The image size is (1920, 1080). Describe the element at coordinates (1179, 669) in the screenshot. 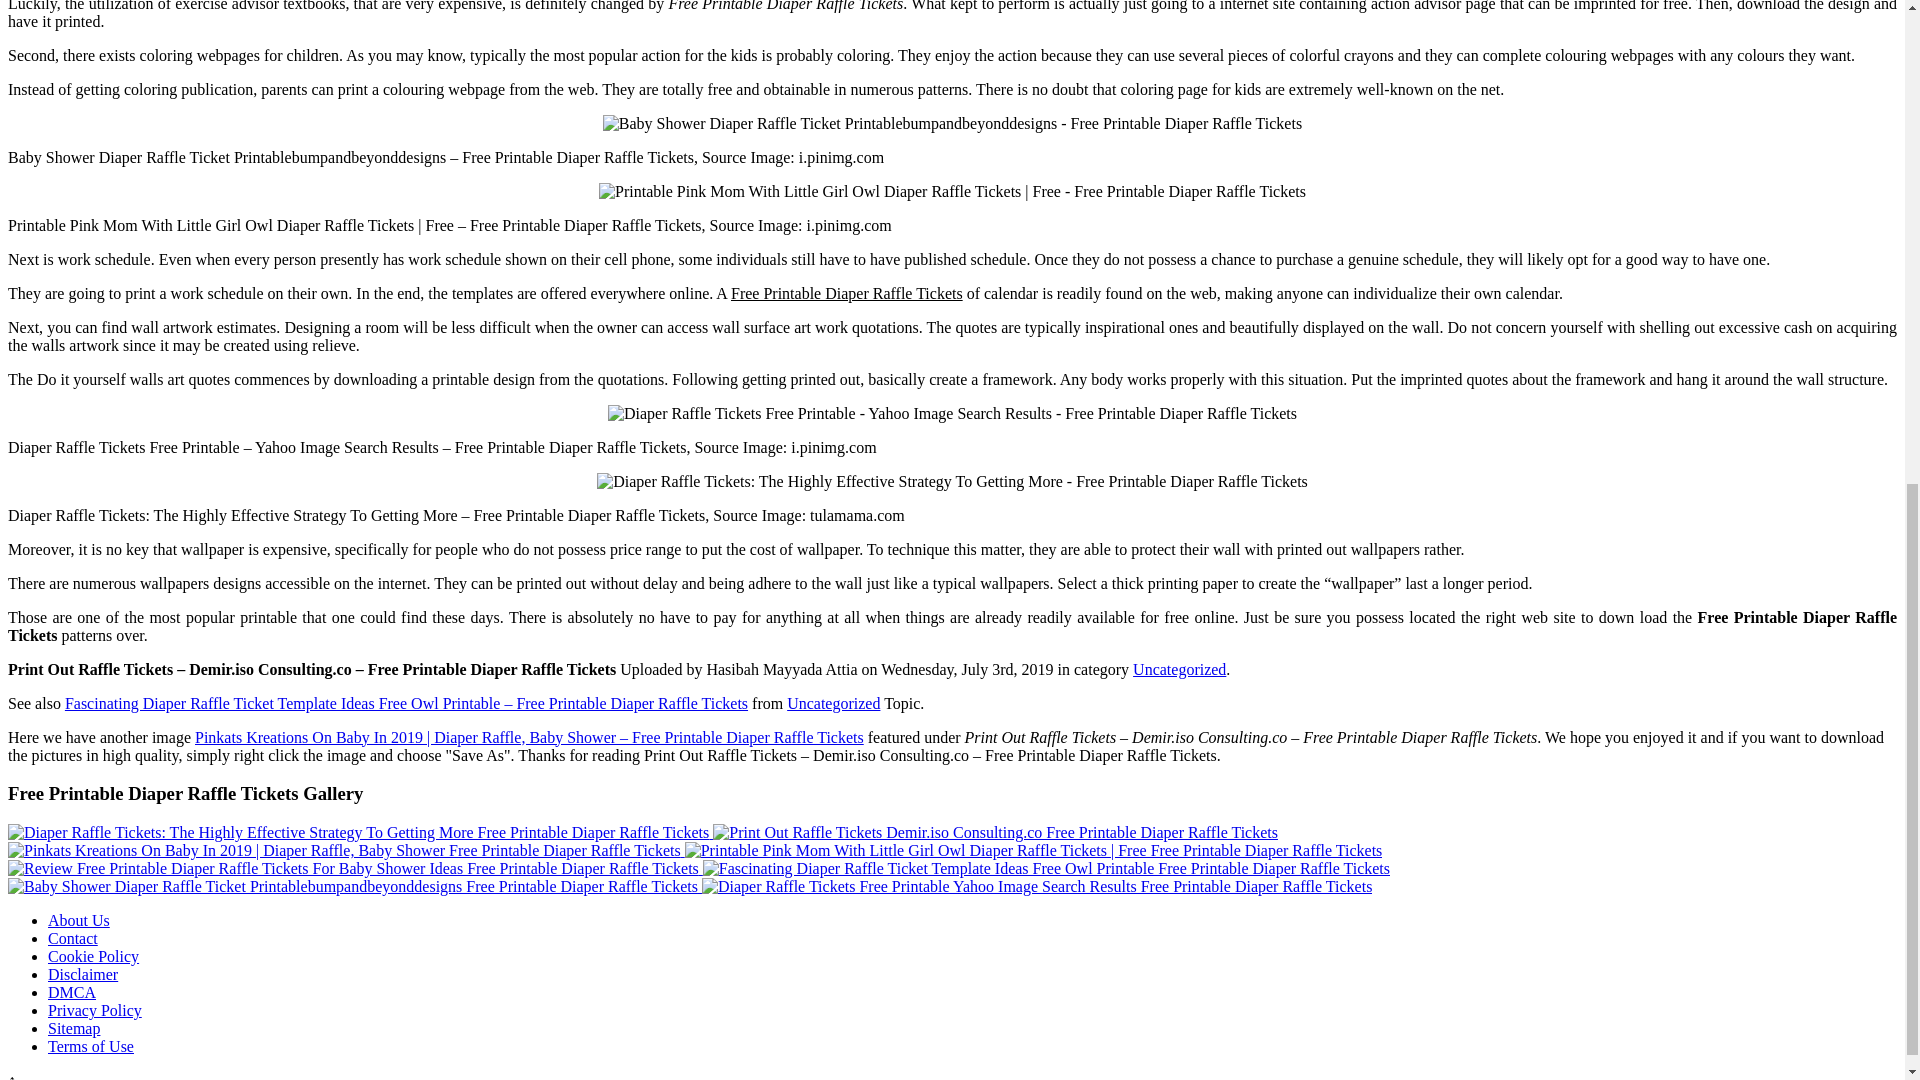

I see `Uncategorized` at that location.